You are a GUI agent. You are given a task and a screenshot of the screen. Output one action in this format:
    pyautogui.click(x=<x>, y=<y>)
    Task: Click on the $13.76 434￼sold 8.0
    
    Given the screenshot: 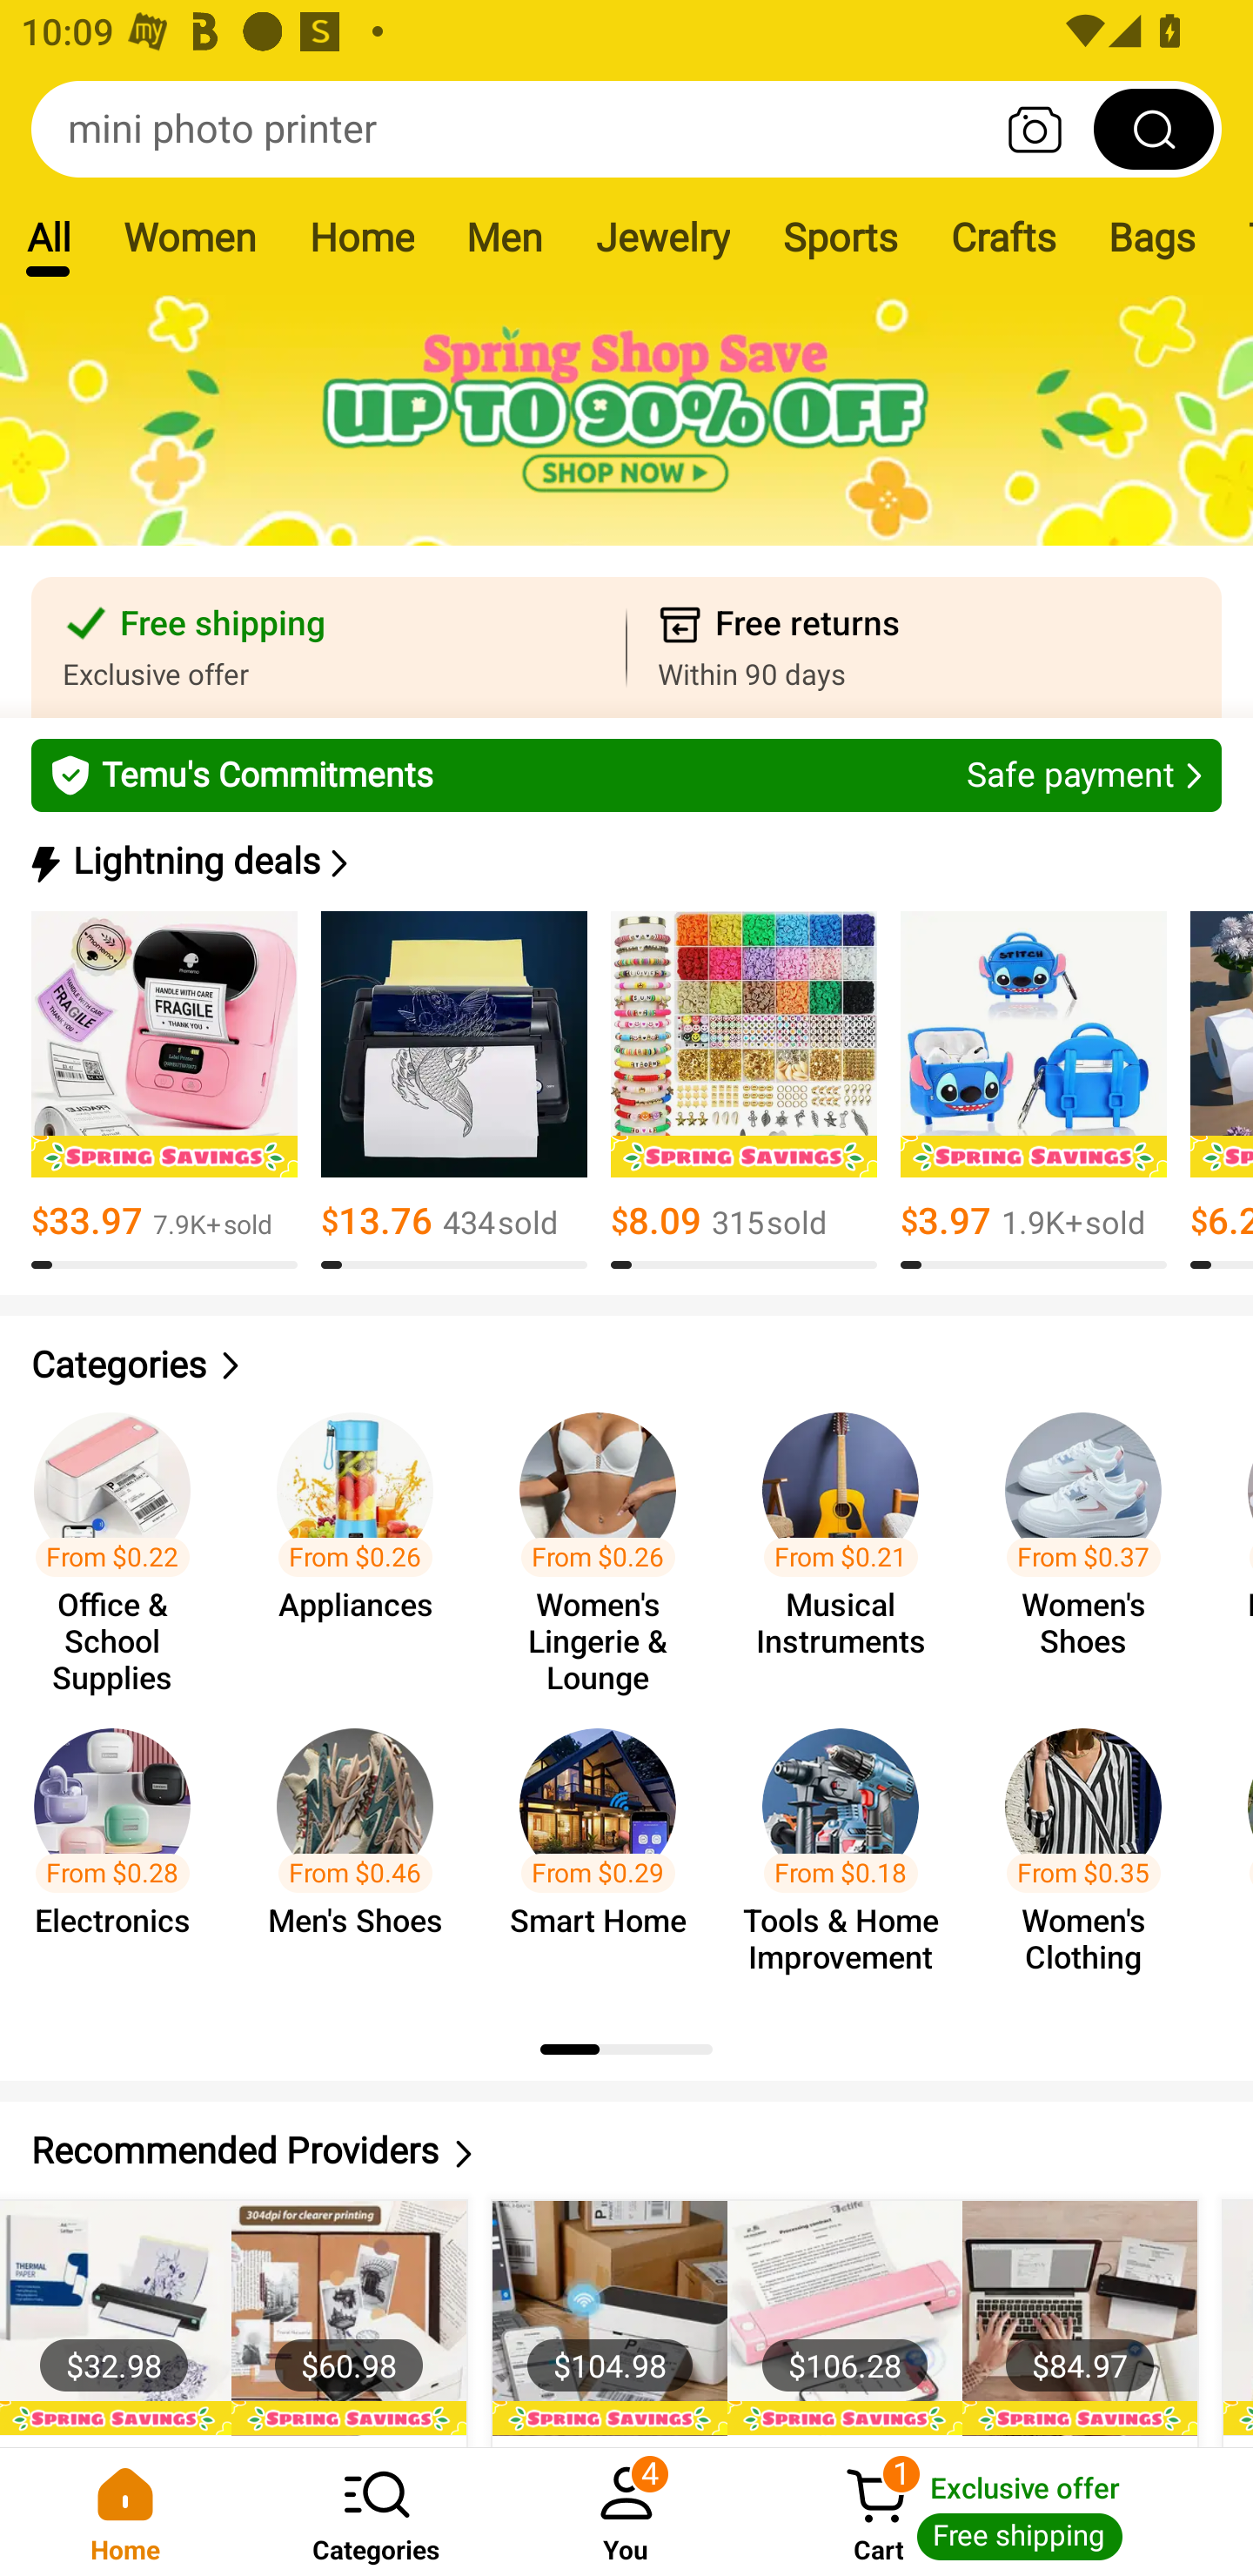 What is the action you would take?
    pyautogui.click(x=454, y=1090)
    